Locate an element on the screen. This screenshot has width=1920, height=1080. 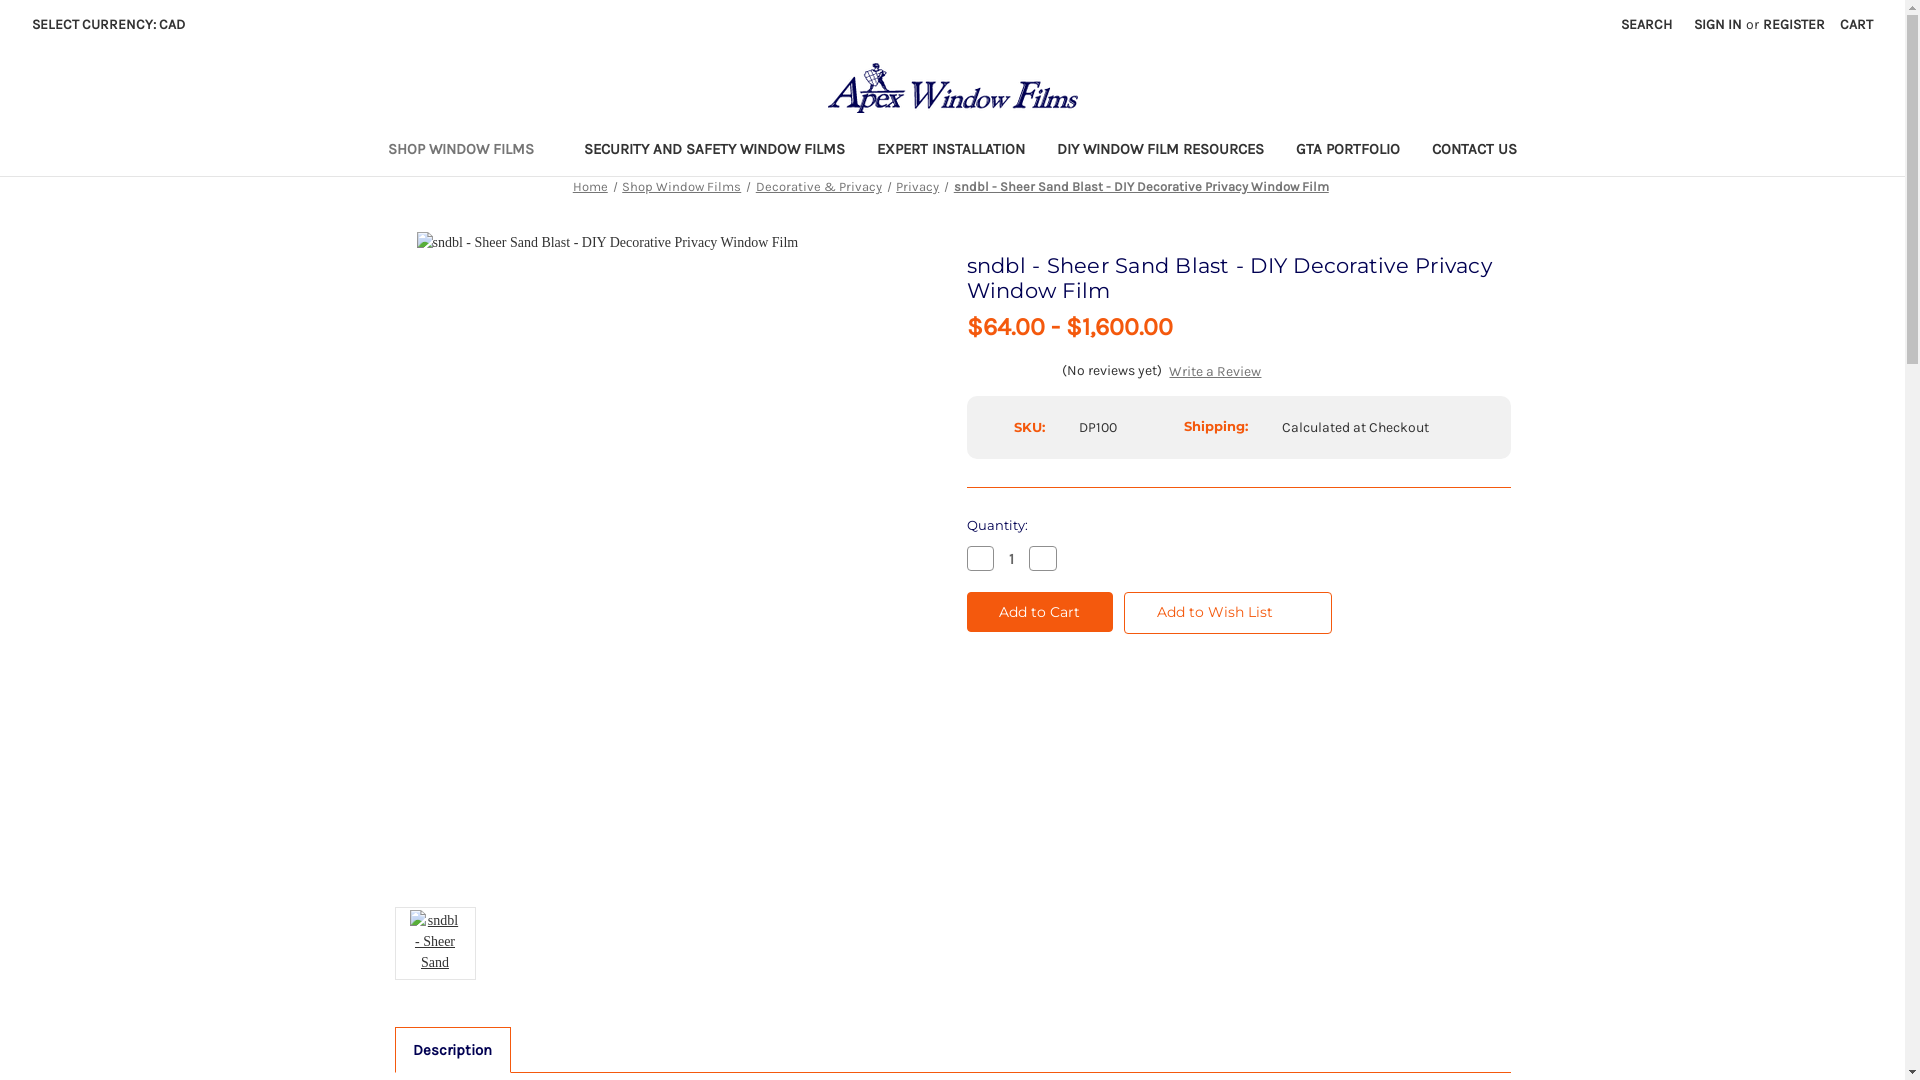
Add to Cart is located at coordinates (1040, 612).